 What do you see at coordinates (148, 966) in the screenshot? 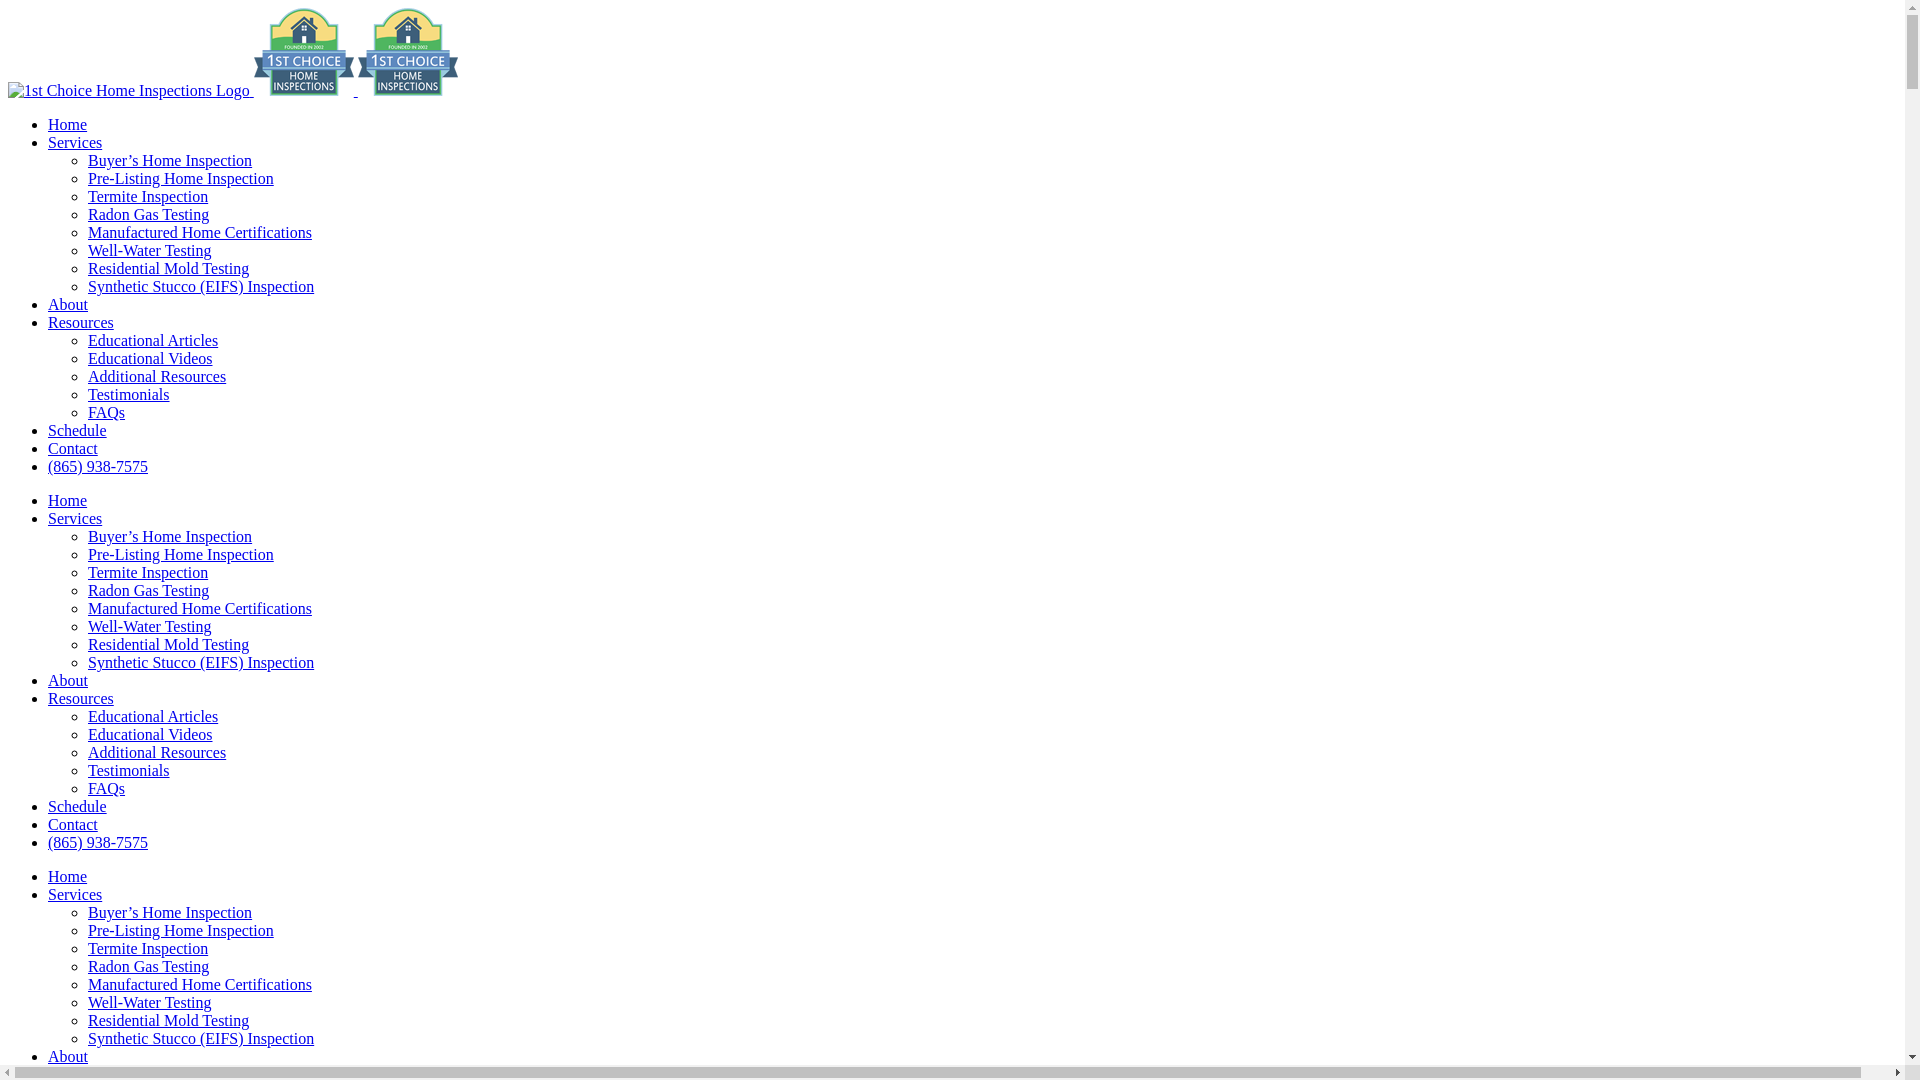
I see `Radon Gas Testing` at bounding box center [148, 966].